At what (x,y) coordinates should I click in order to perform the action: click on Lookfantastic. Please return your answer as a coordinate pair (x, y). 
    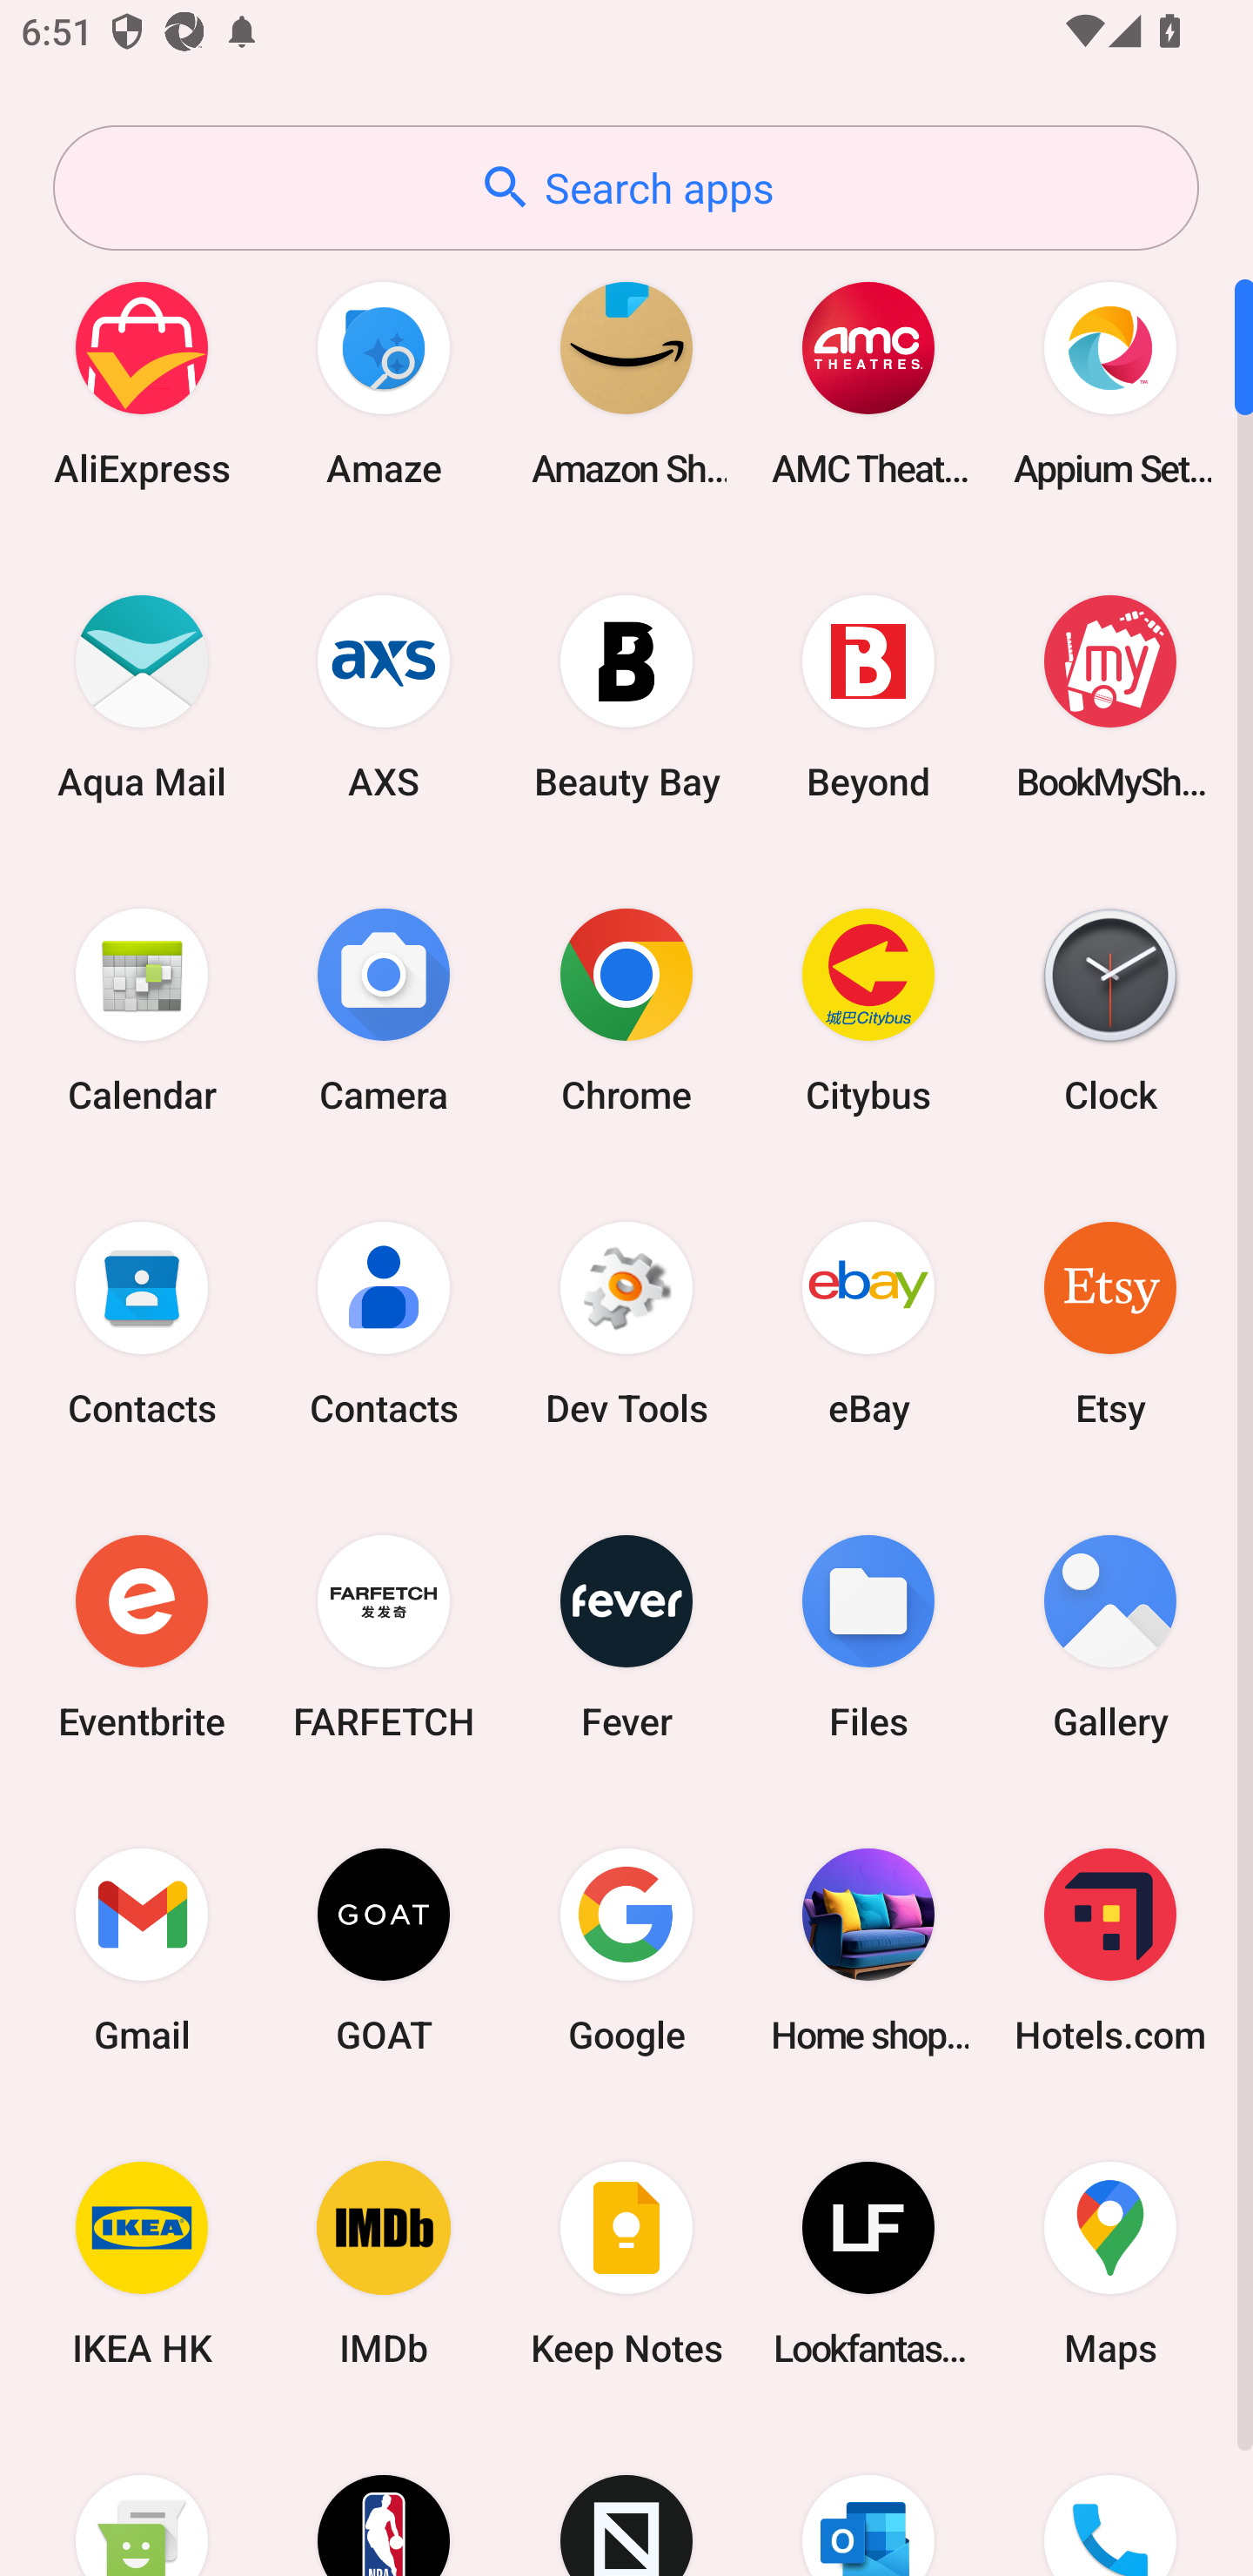
    Looking at the image, I should click on (868, 2264).